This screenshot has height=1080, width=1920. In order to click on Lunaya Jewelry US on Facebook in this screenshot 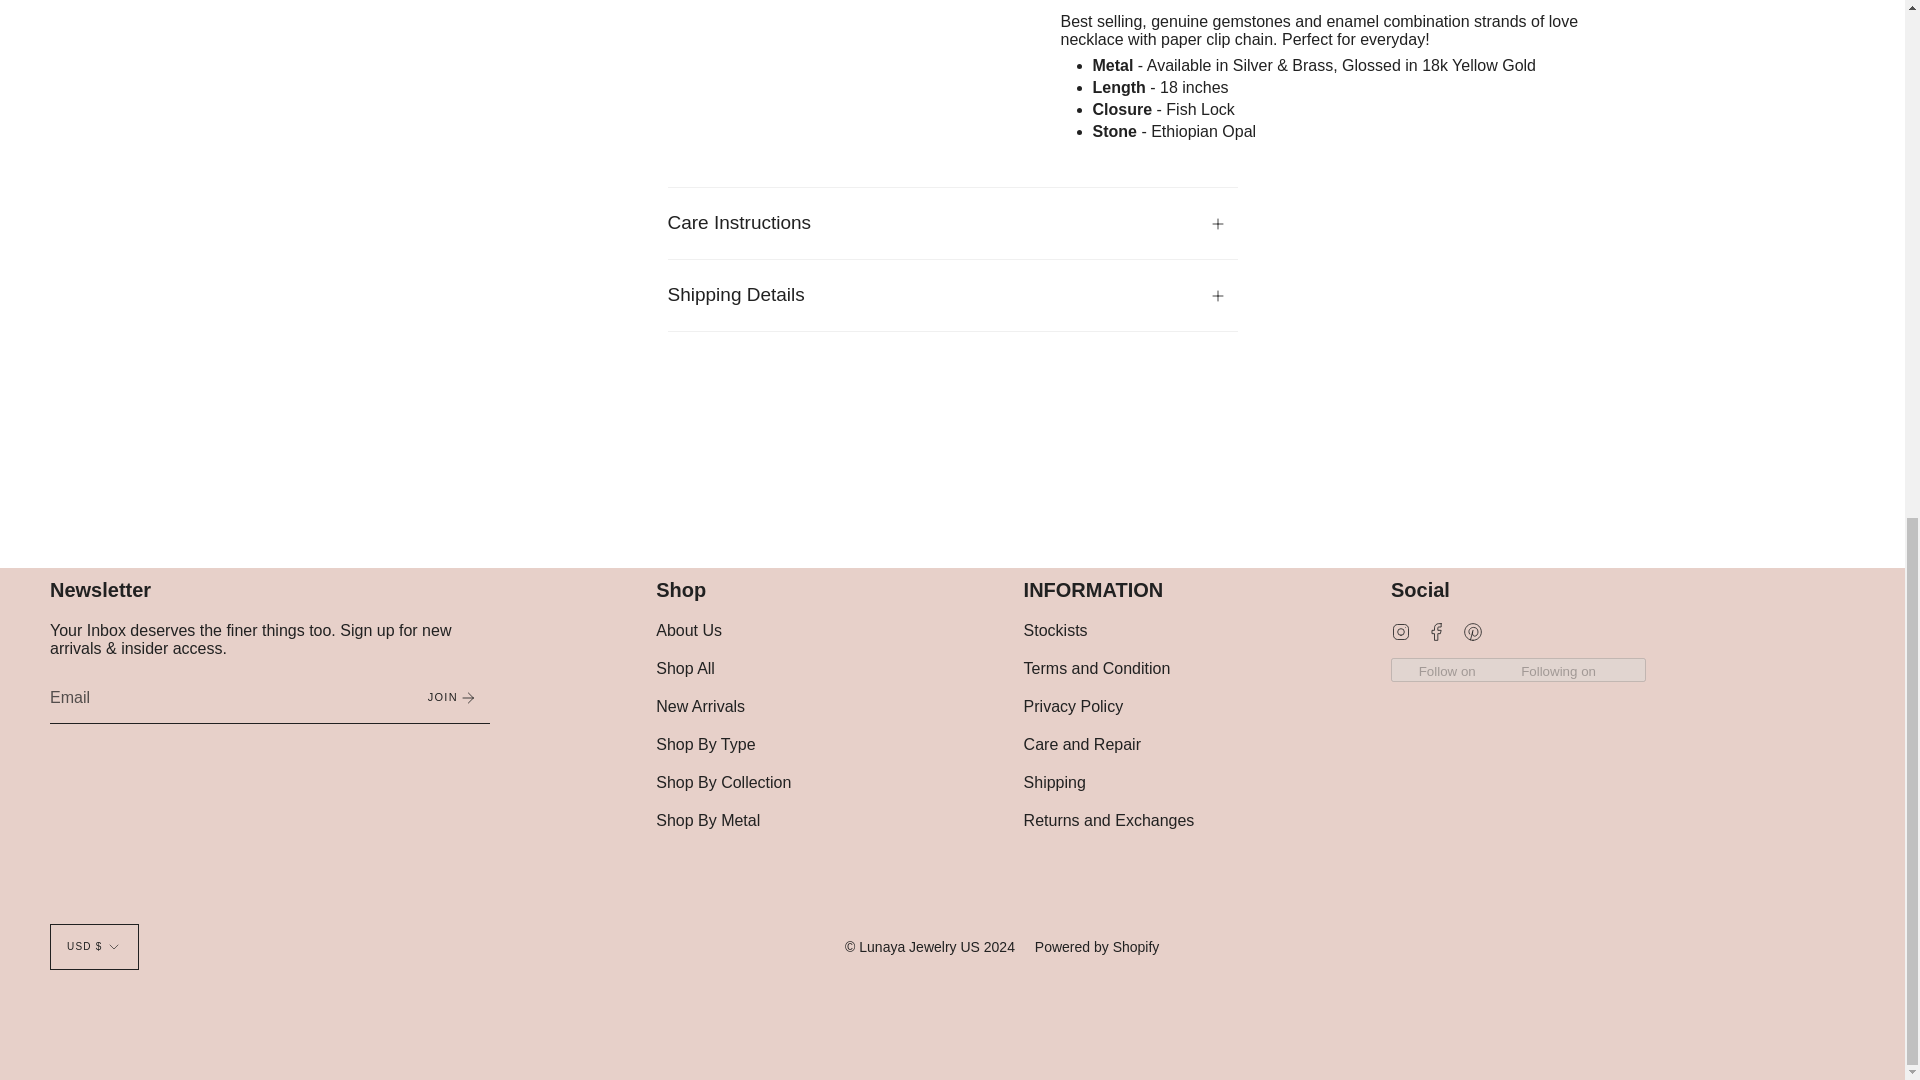, I will do `click(1436, 630)`.